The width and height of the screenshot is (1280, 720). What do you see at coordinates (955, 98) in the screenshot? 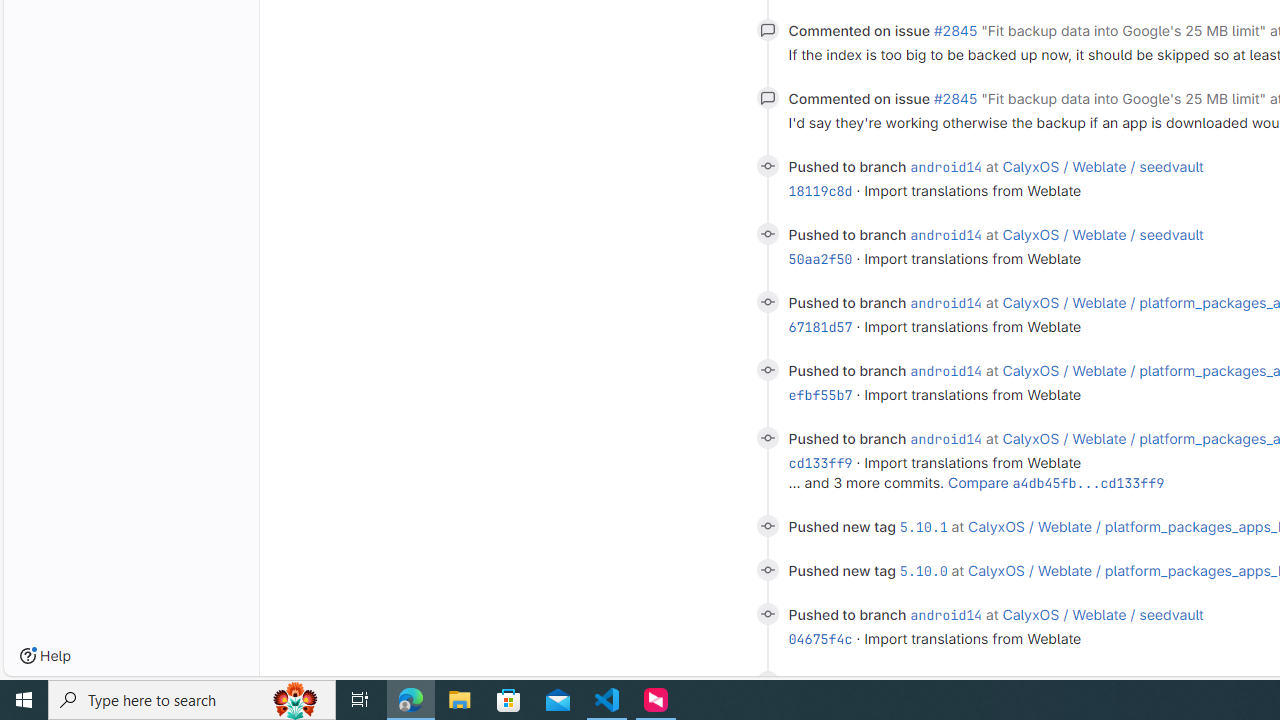
I see `#2845` at bounding box center [955, 98].